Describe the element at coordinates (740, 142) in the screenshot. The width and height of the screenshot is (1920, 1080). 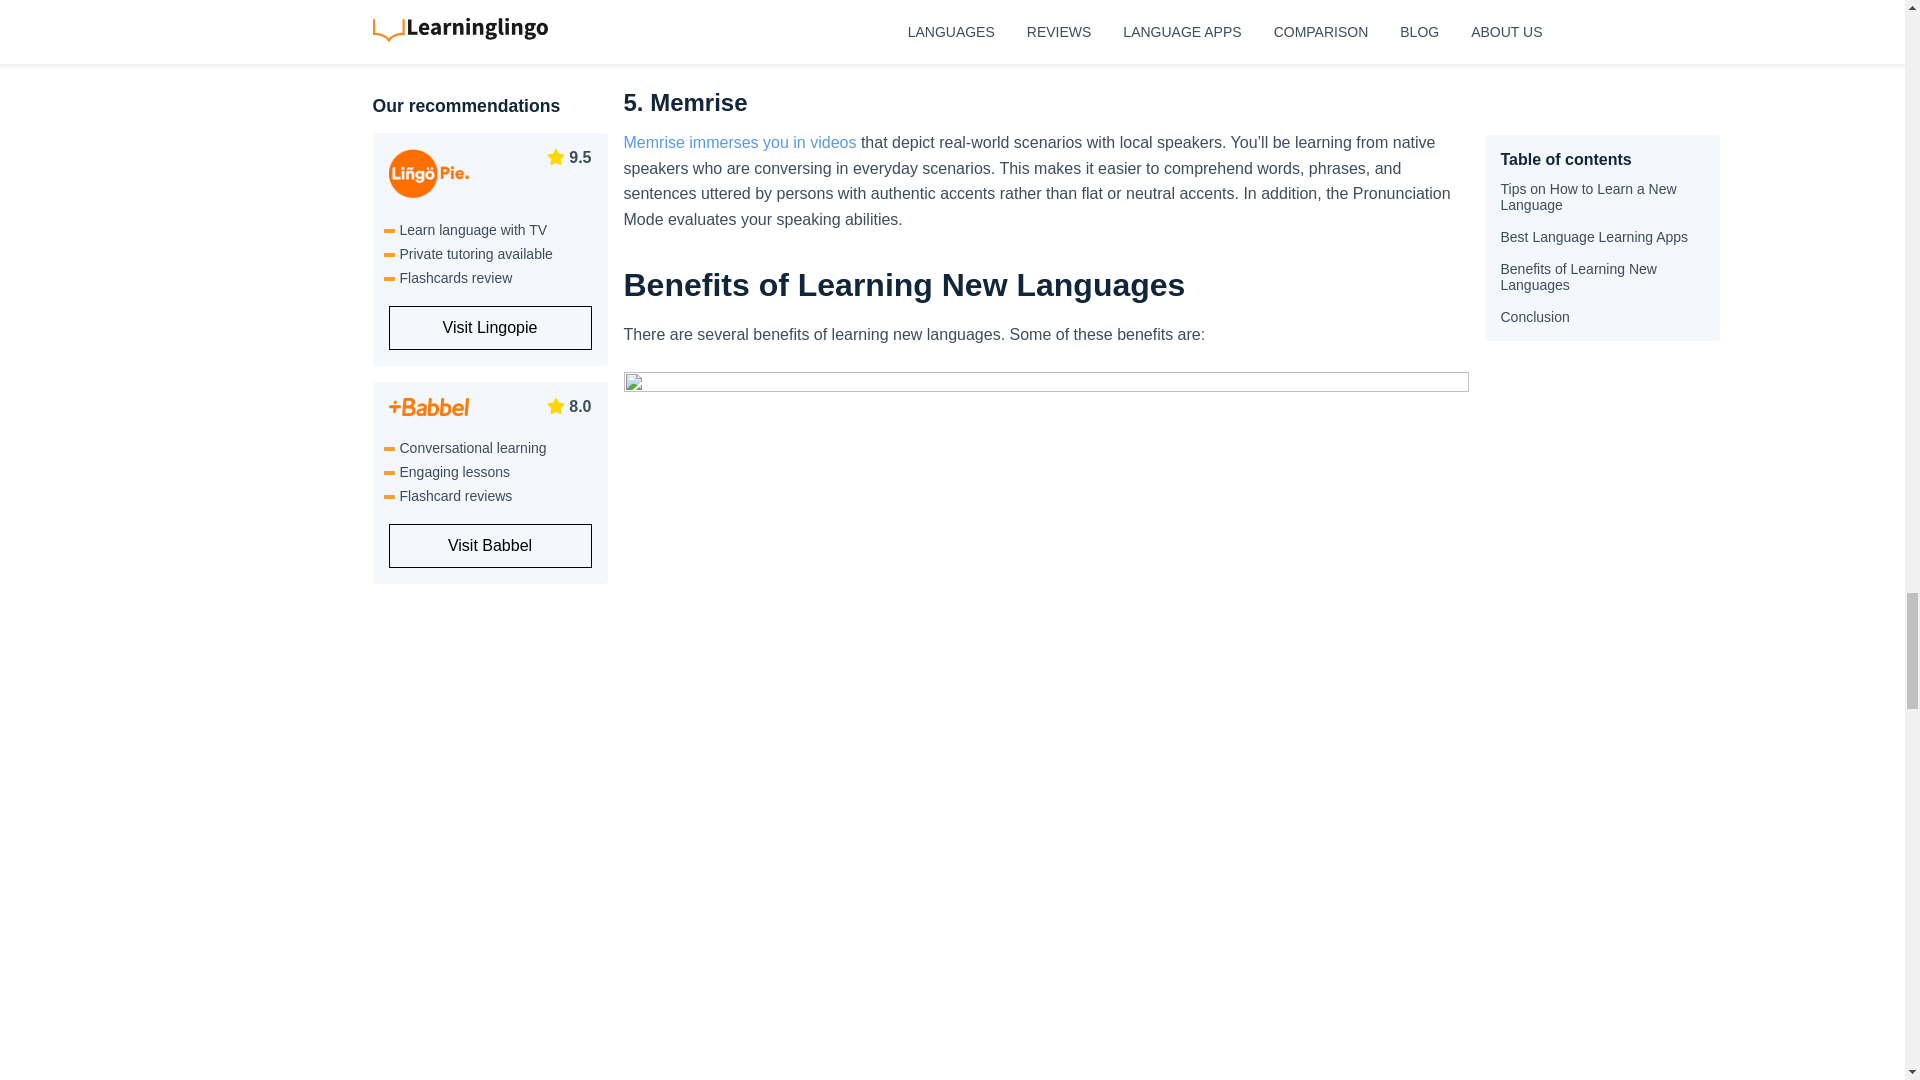
I see `Memrise immerses you in videos` at that location.